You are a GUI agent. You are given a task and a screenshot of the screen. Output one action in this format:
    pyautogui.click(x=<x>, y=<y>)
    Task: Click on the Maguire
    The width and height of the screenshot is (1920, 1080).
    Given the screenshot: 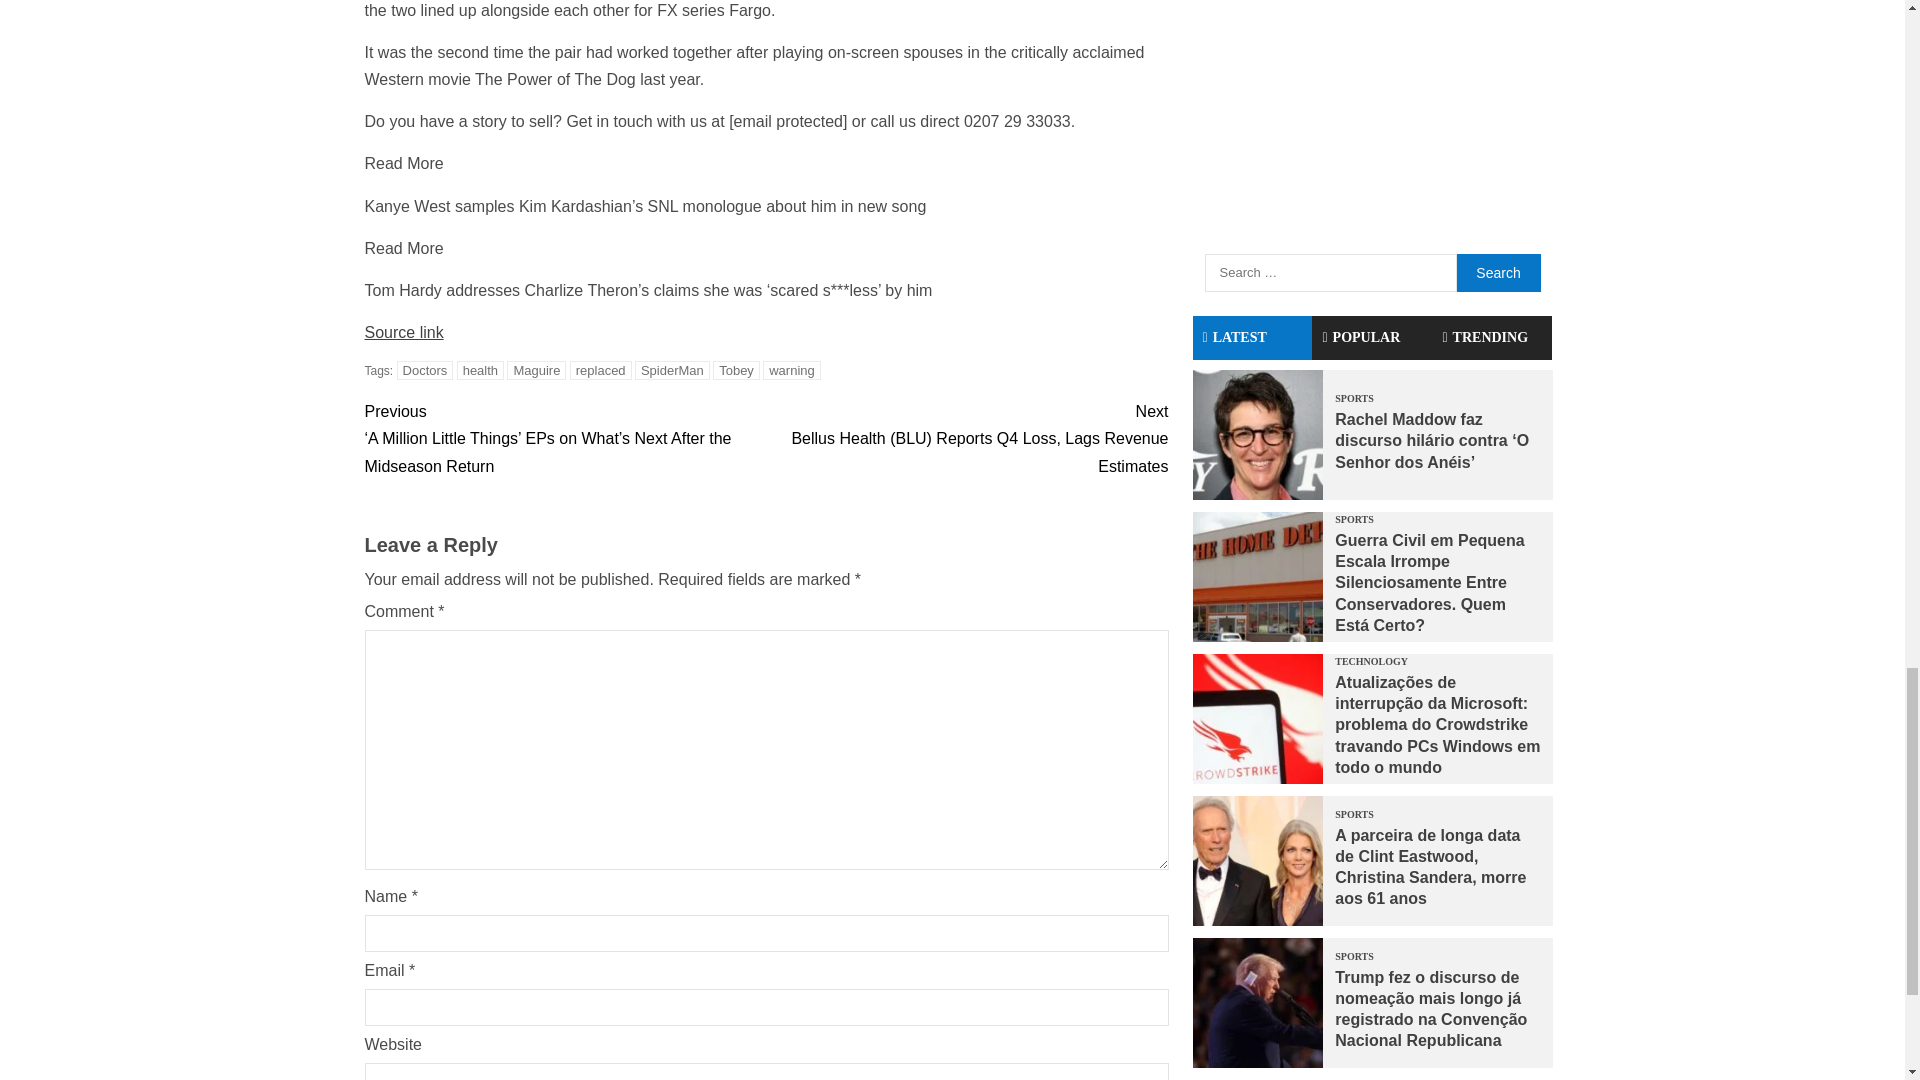 What is the action you would take?
    pyautogui.click(x=536, y=370)
    